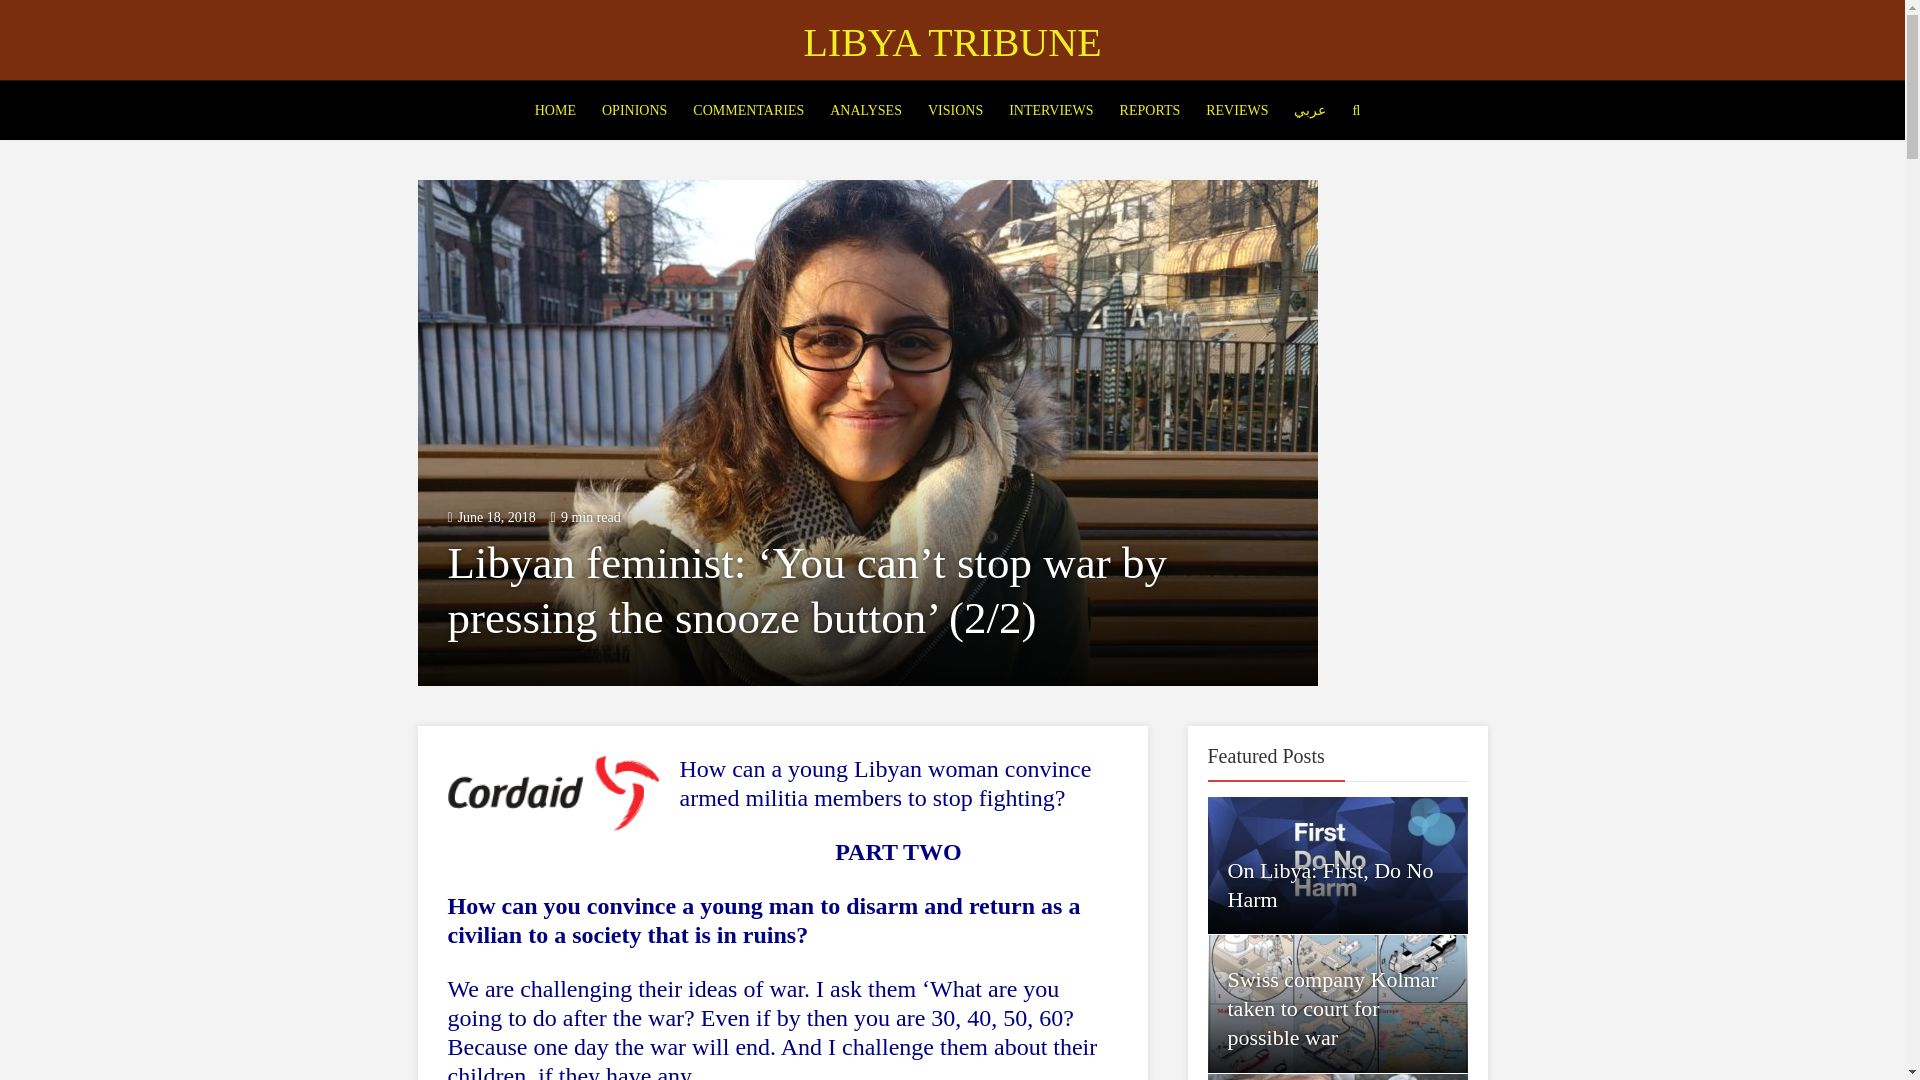 The width and height of the screenshot is (1920, 1080). What do you see at coordinates (1237, 111) in the screenshot?
I see `REVIEWS` at bounding box center [1237, 111].